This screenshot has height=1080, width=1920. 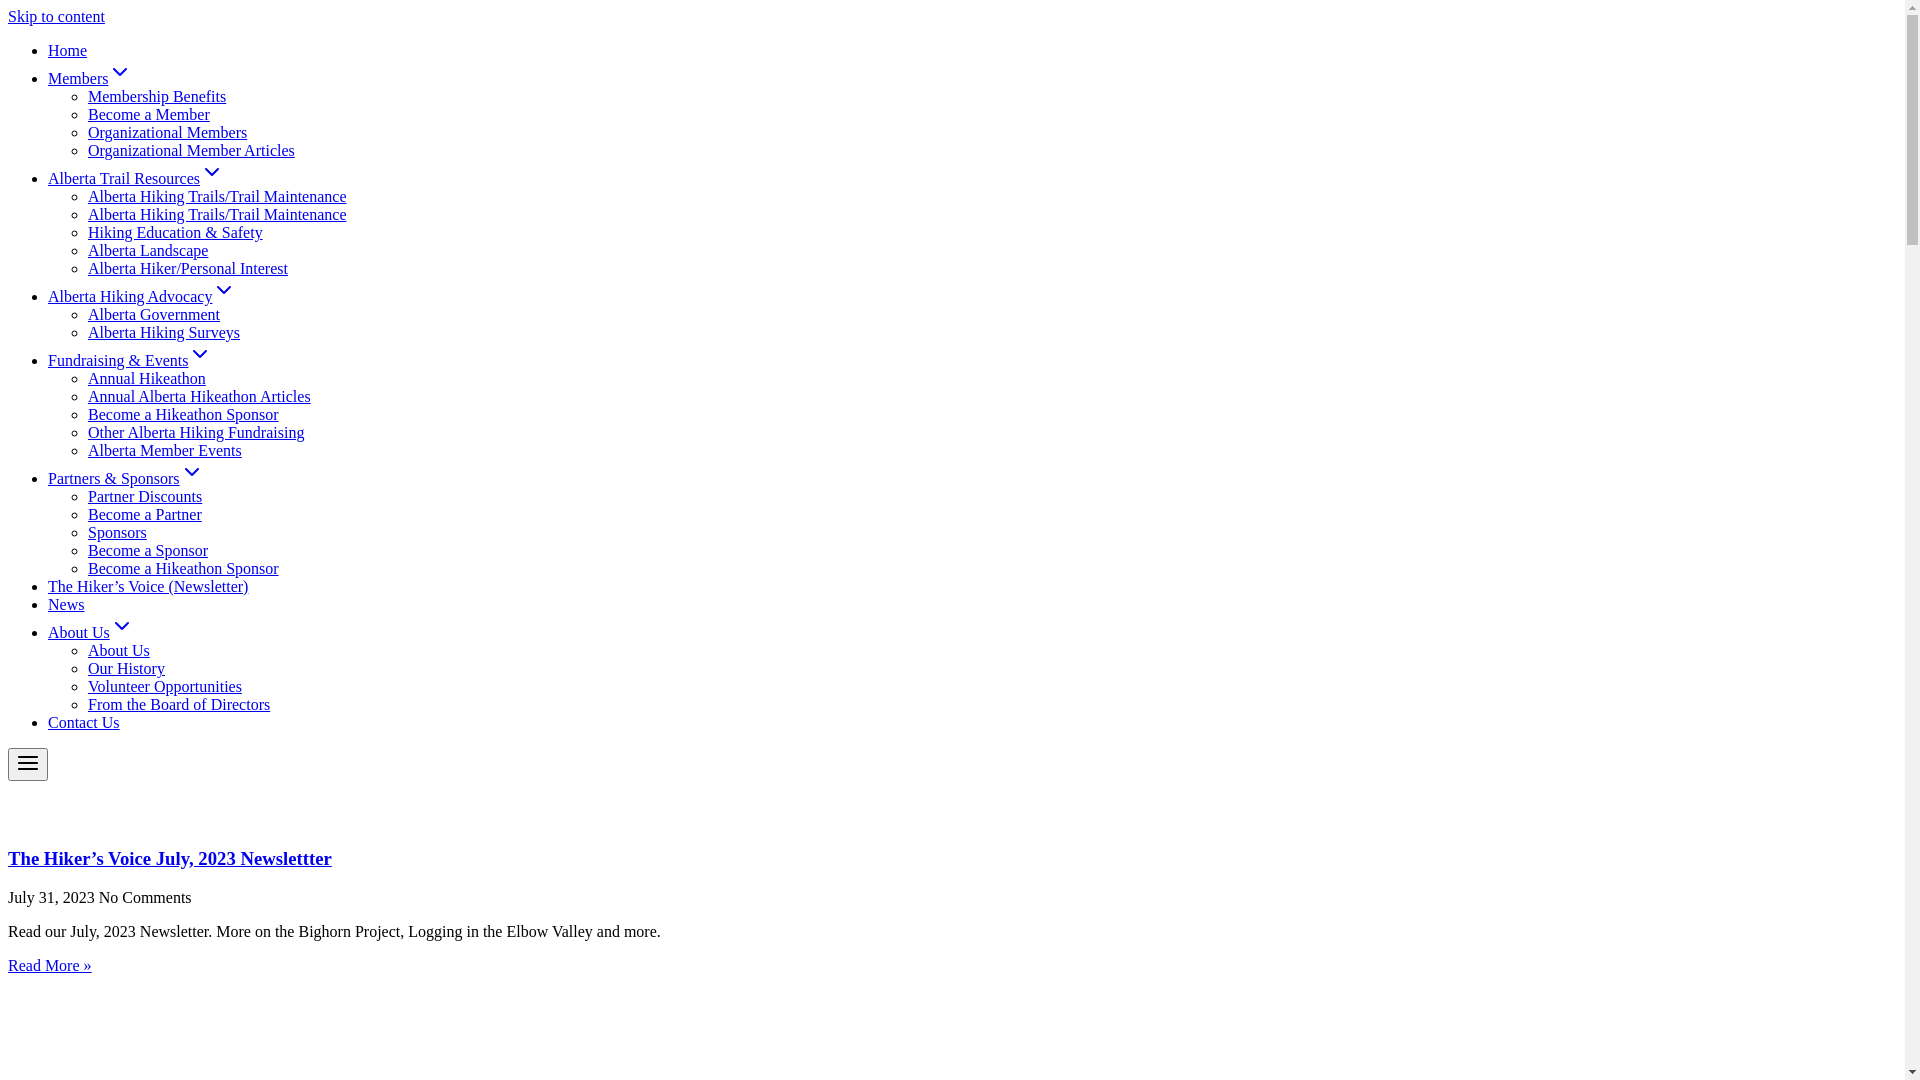 What do you see at coordinates (165, 450) in the screenshot?
I see `Alberta Member Events` at bounding box center [165, 450].